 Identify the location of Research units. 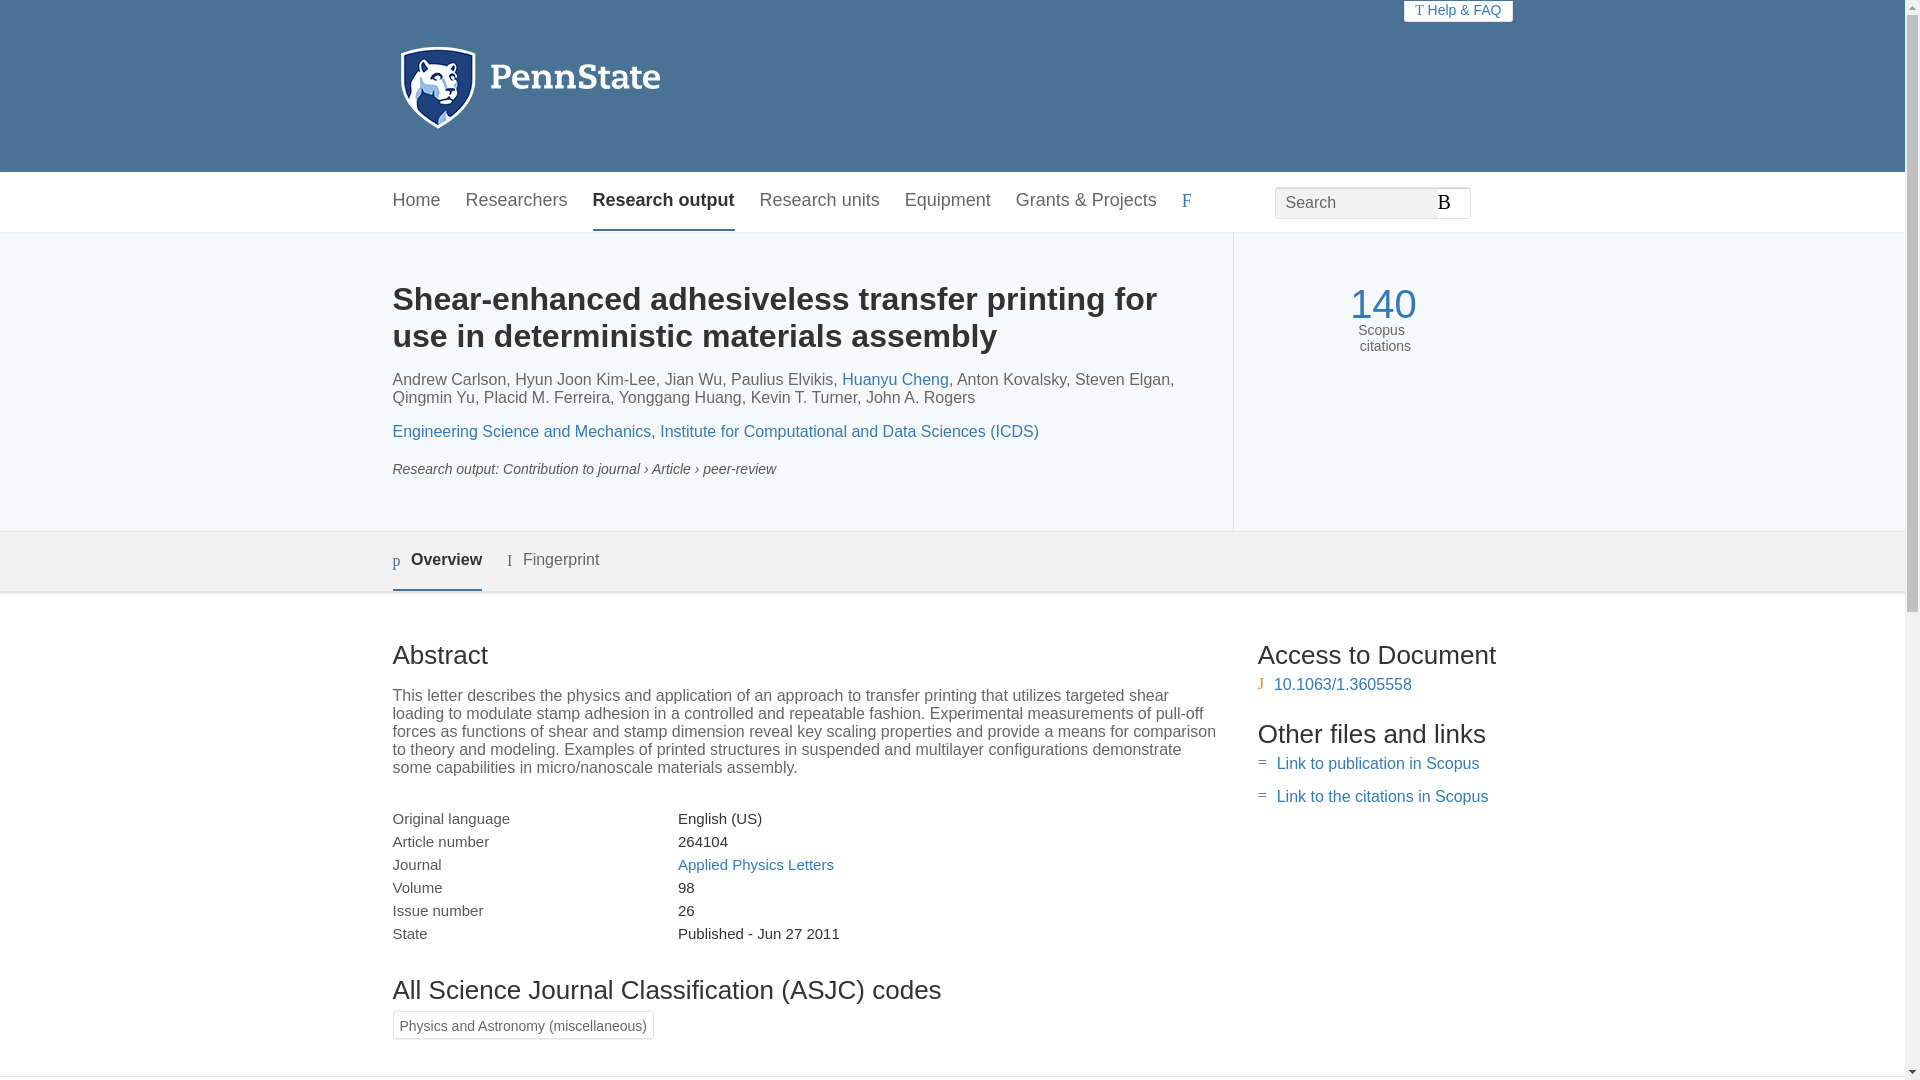
(820, 201).